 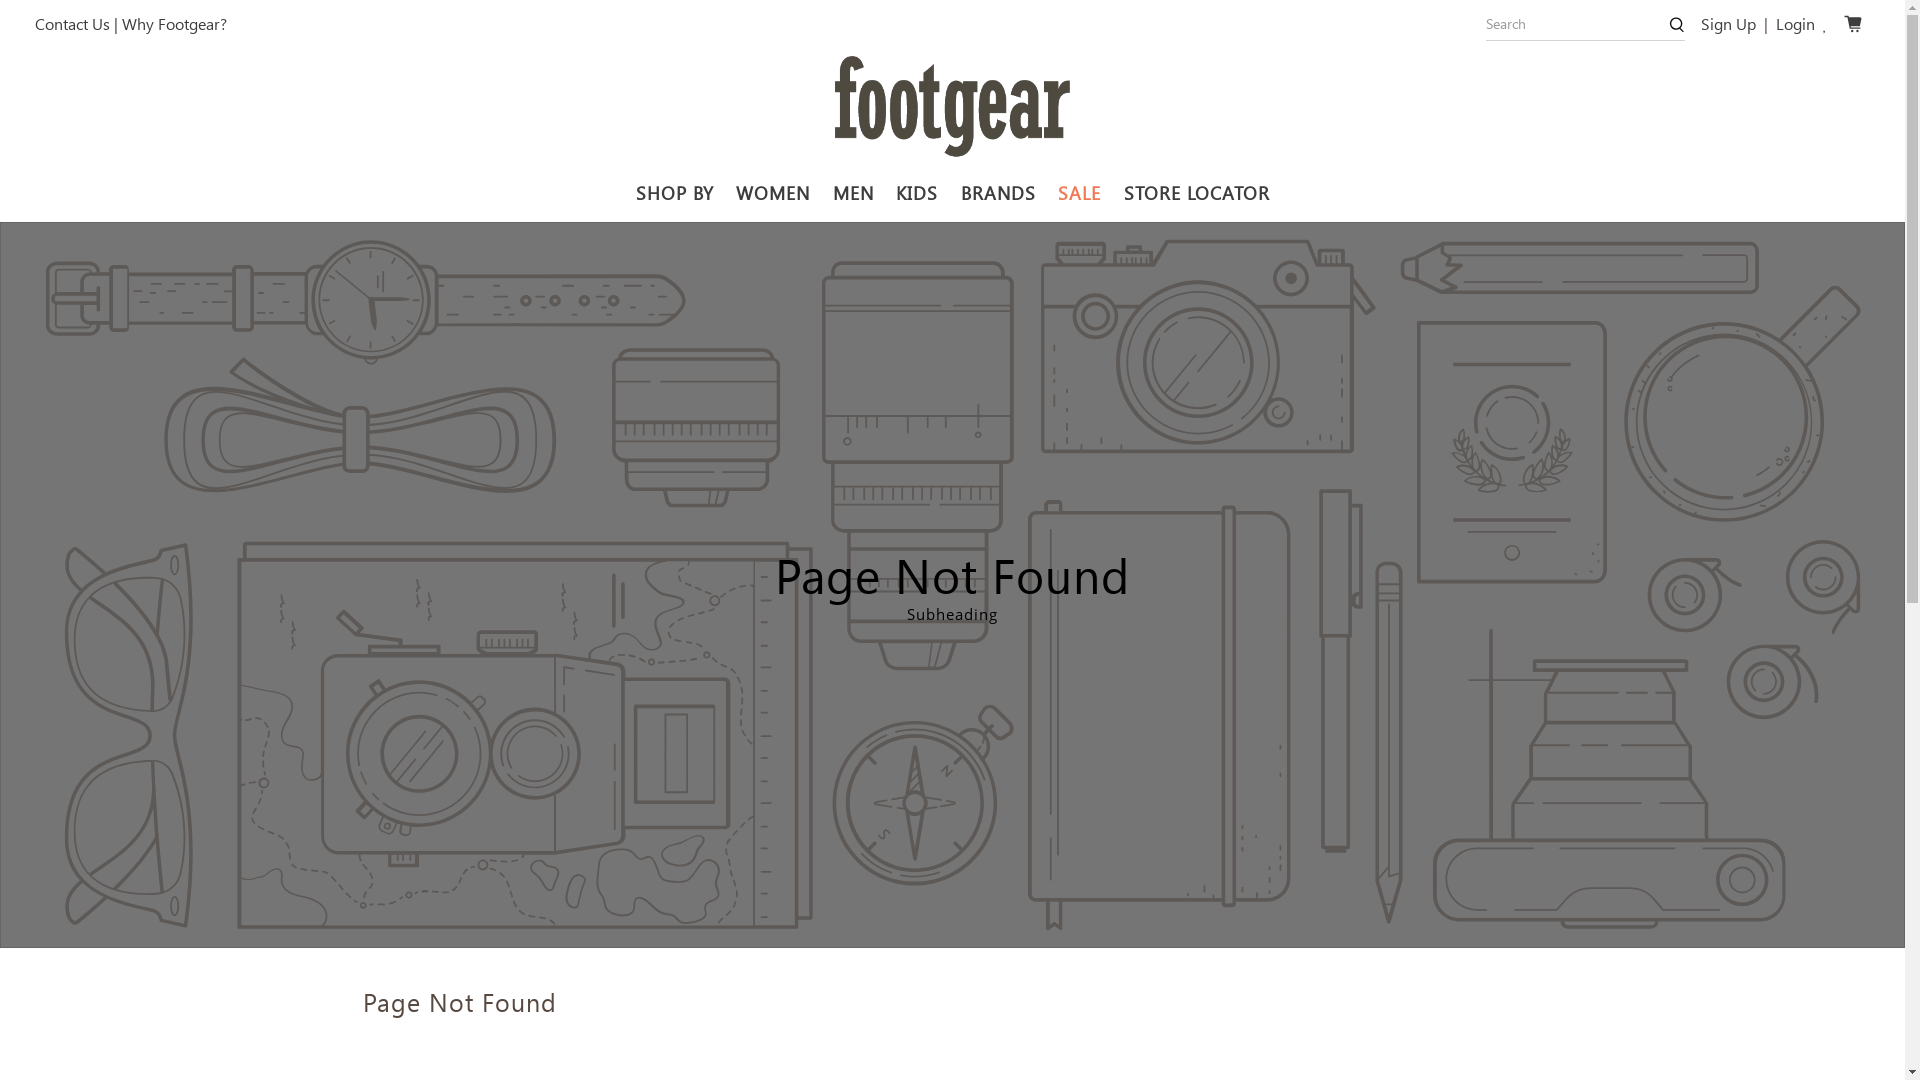 What do you see at coordinates (674, 194) in the screenshot?
I see `SHOP BY` at bounding box center [674, 194].